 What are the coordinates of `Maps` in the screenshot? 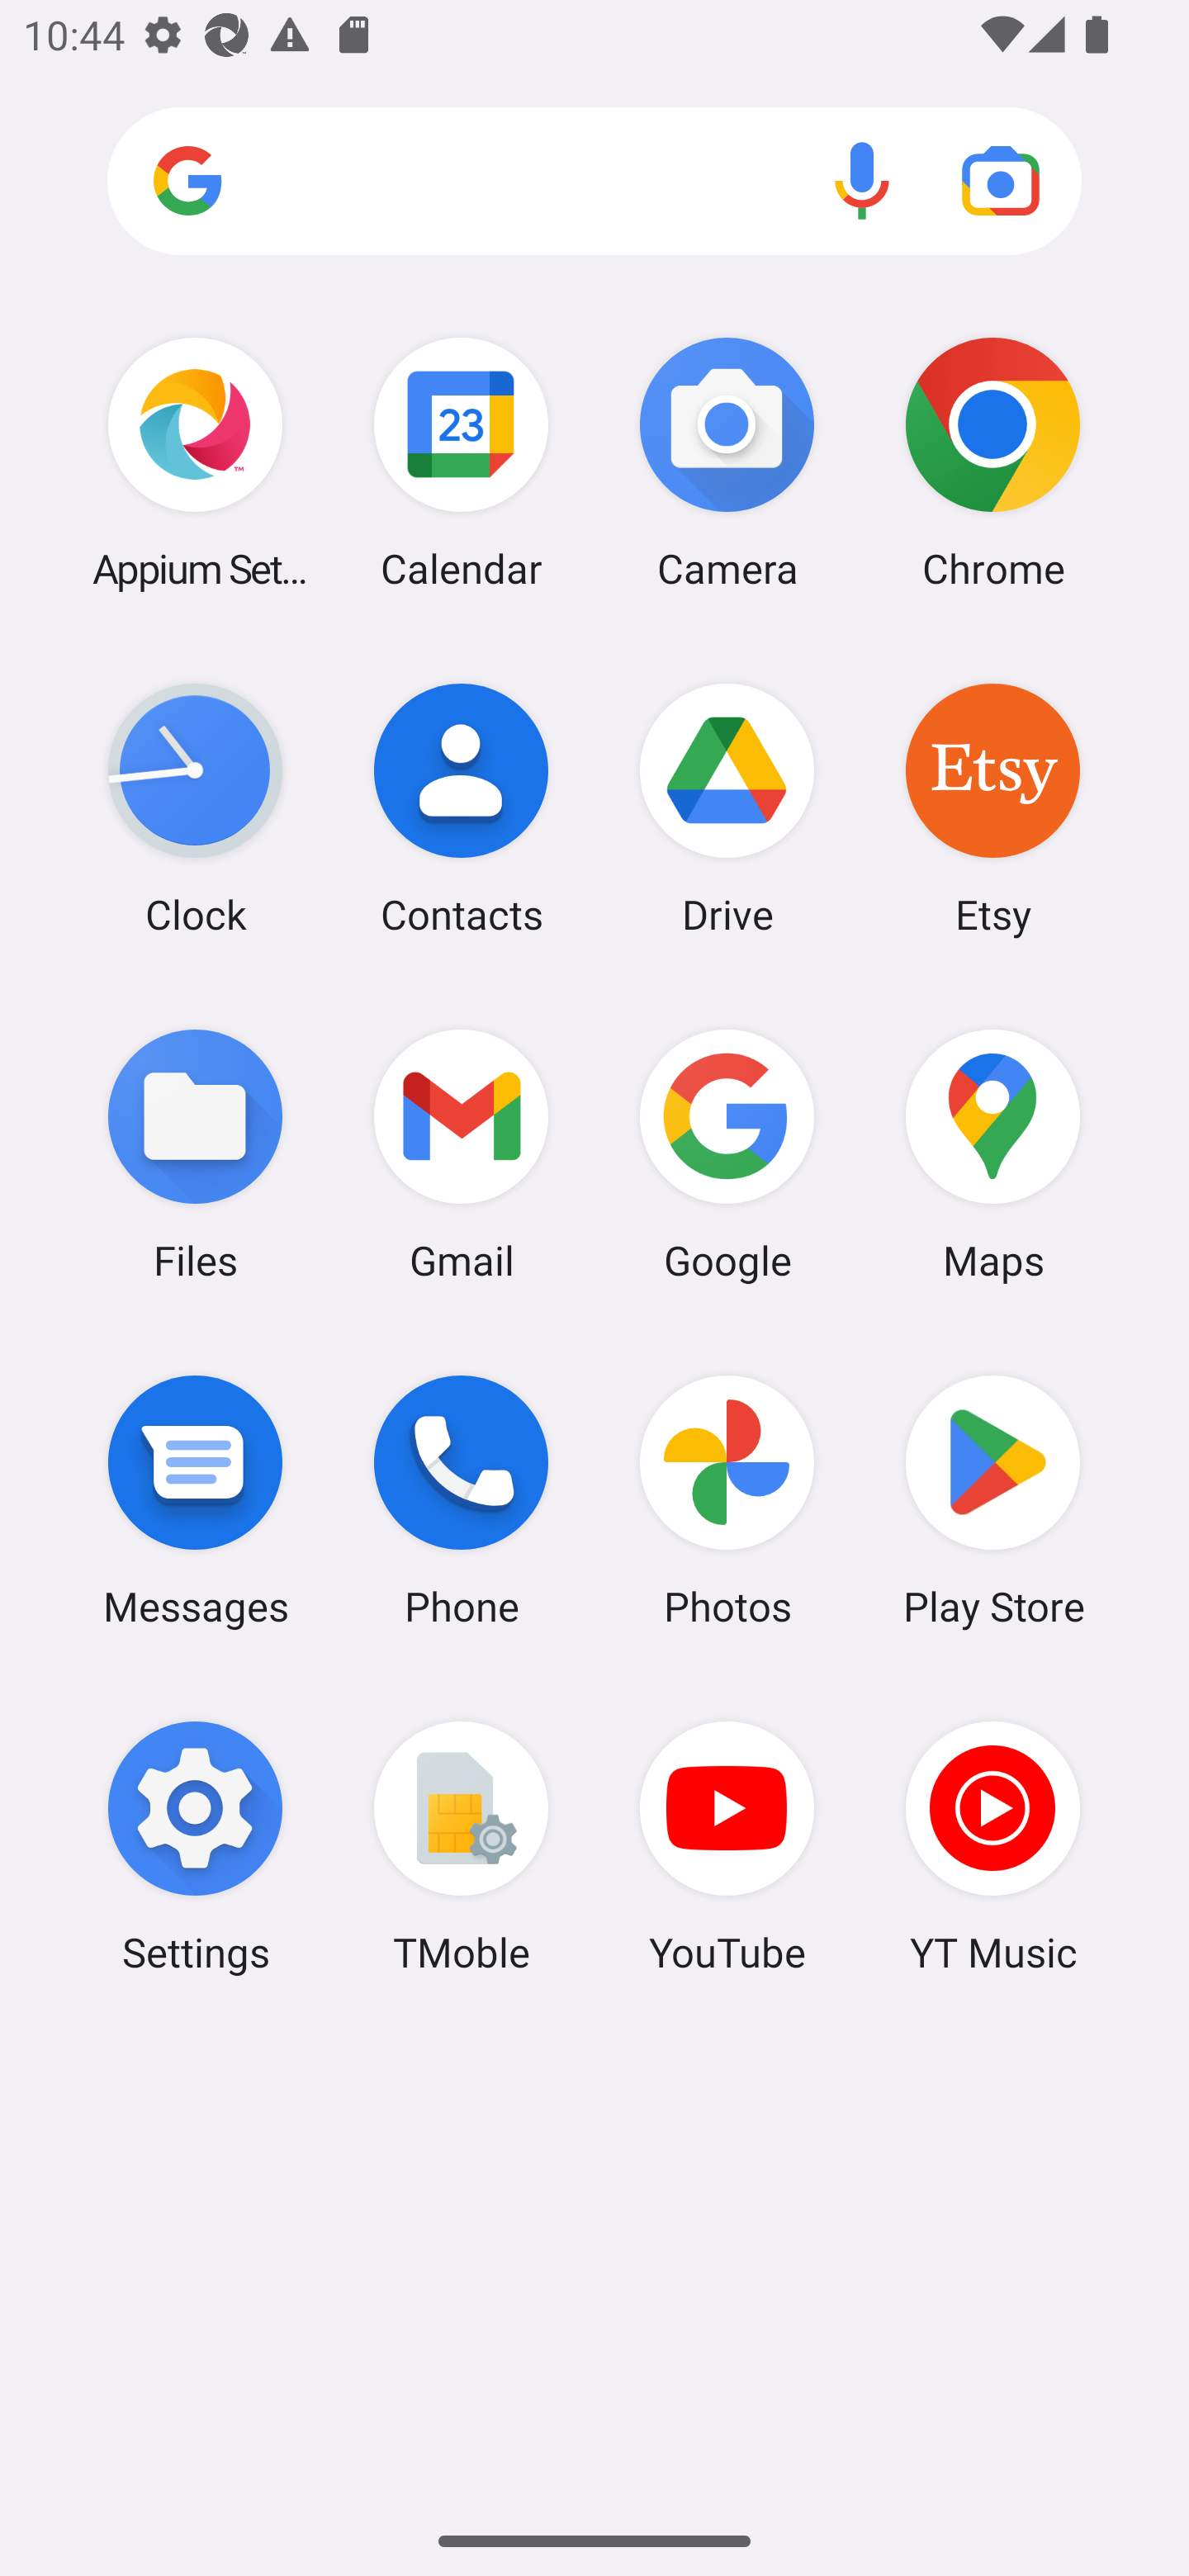 It's located at (992, 1153).